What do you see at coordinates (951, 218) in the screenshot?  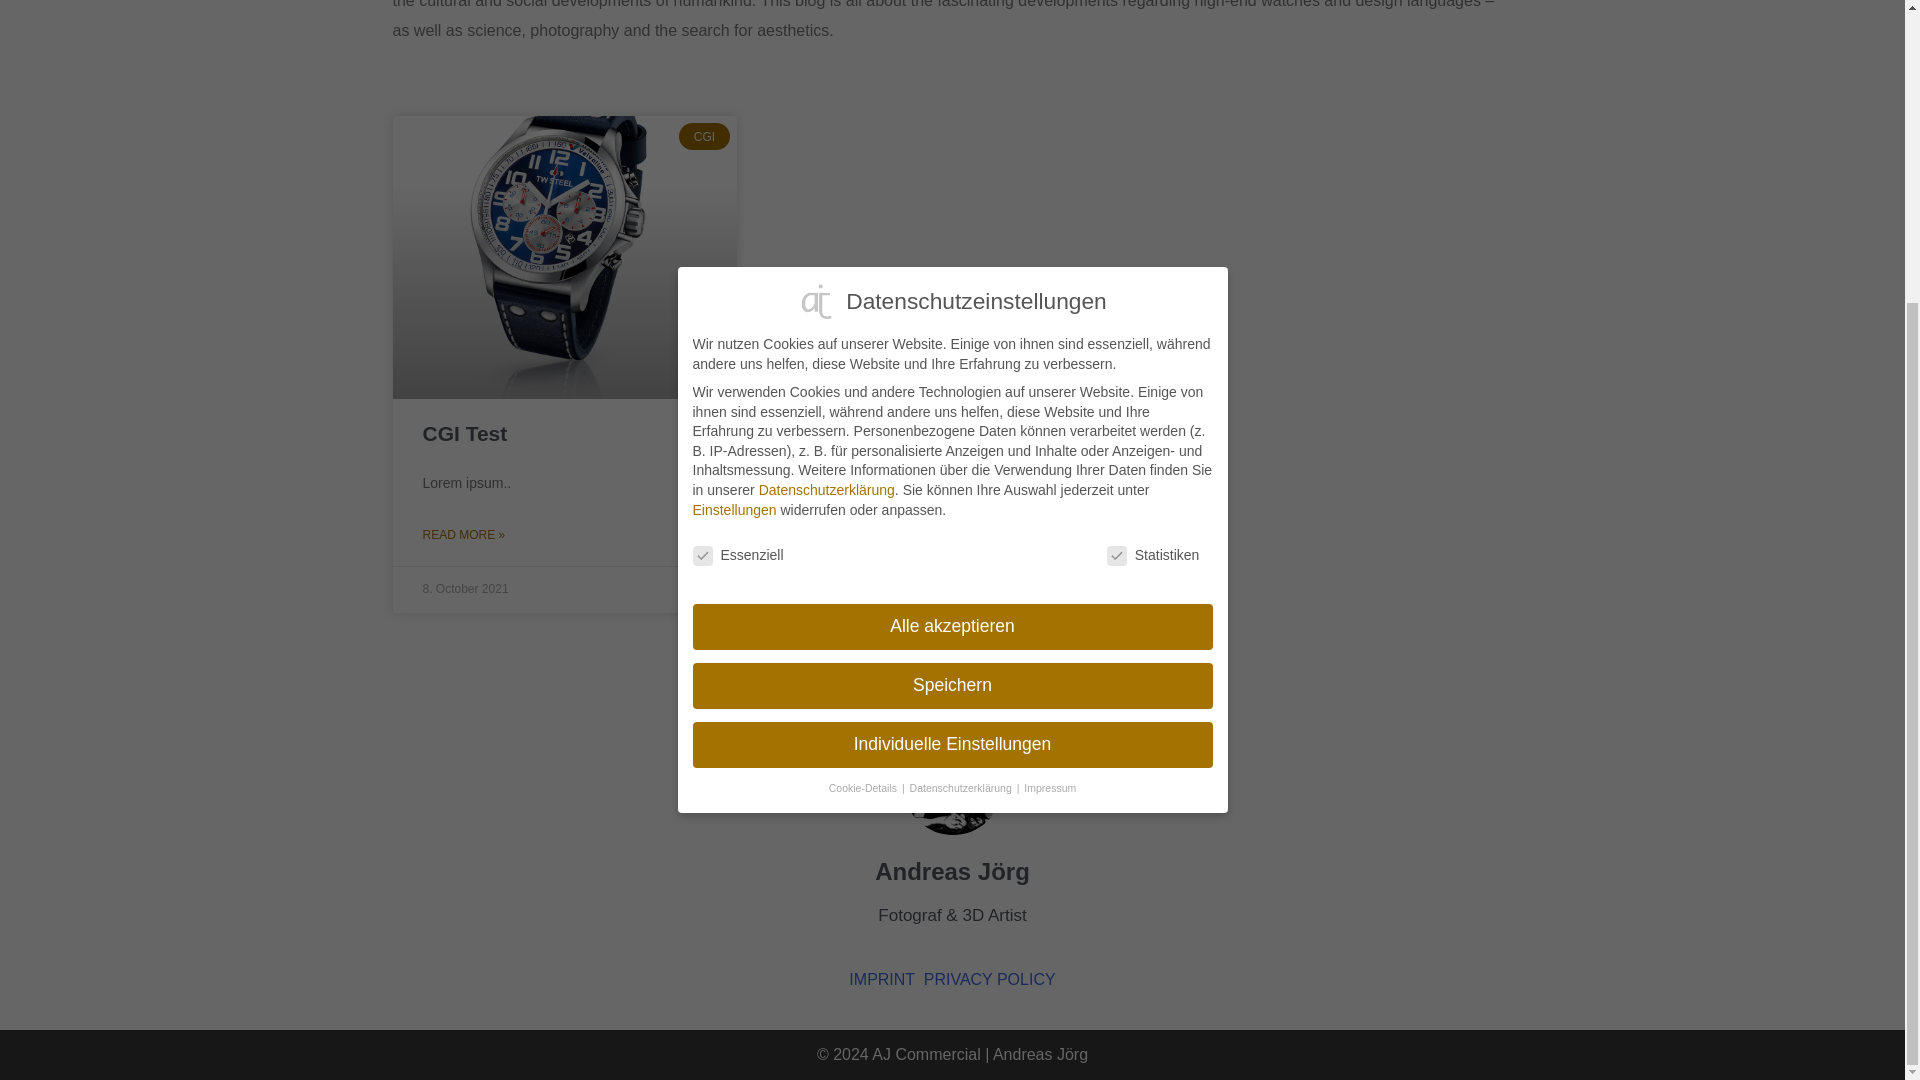 I see `Alle akzeptieren` at bounding box center [951, 218].